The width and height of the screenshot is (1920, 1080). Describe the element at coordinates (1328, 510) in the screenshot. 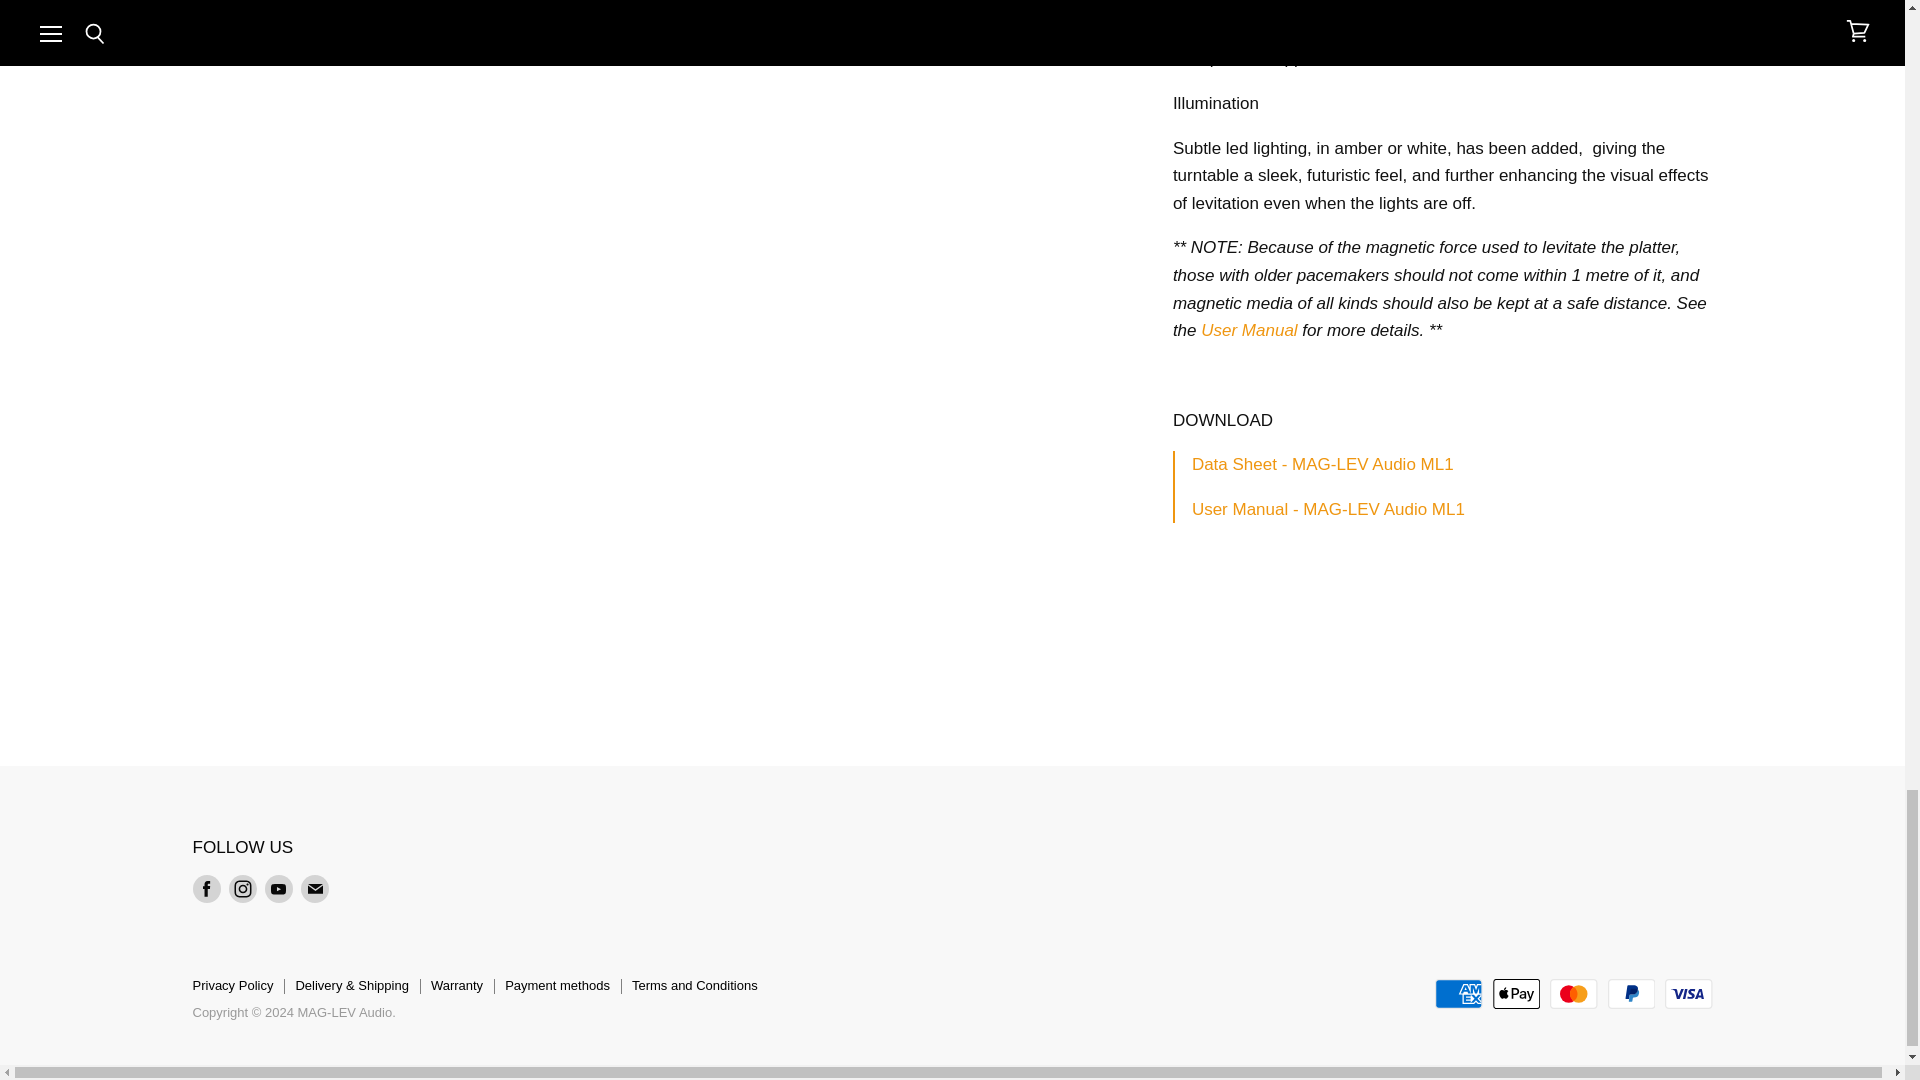

I see `USER MANUAL ML1` at that location.